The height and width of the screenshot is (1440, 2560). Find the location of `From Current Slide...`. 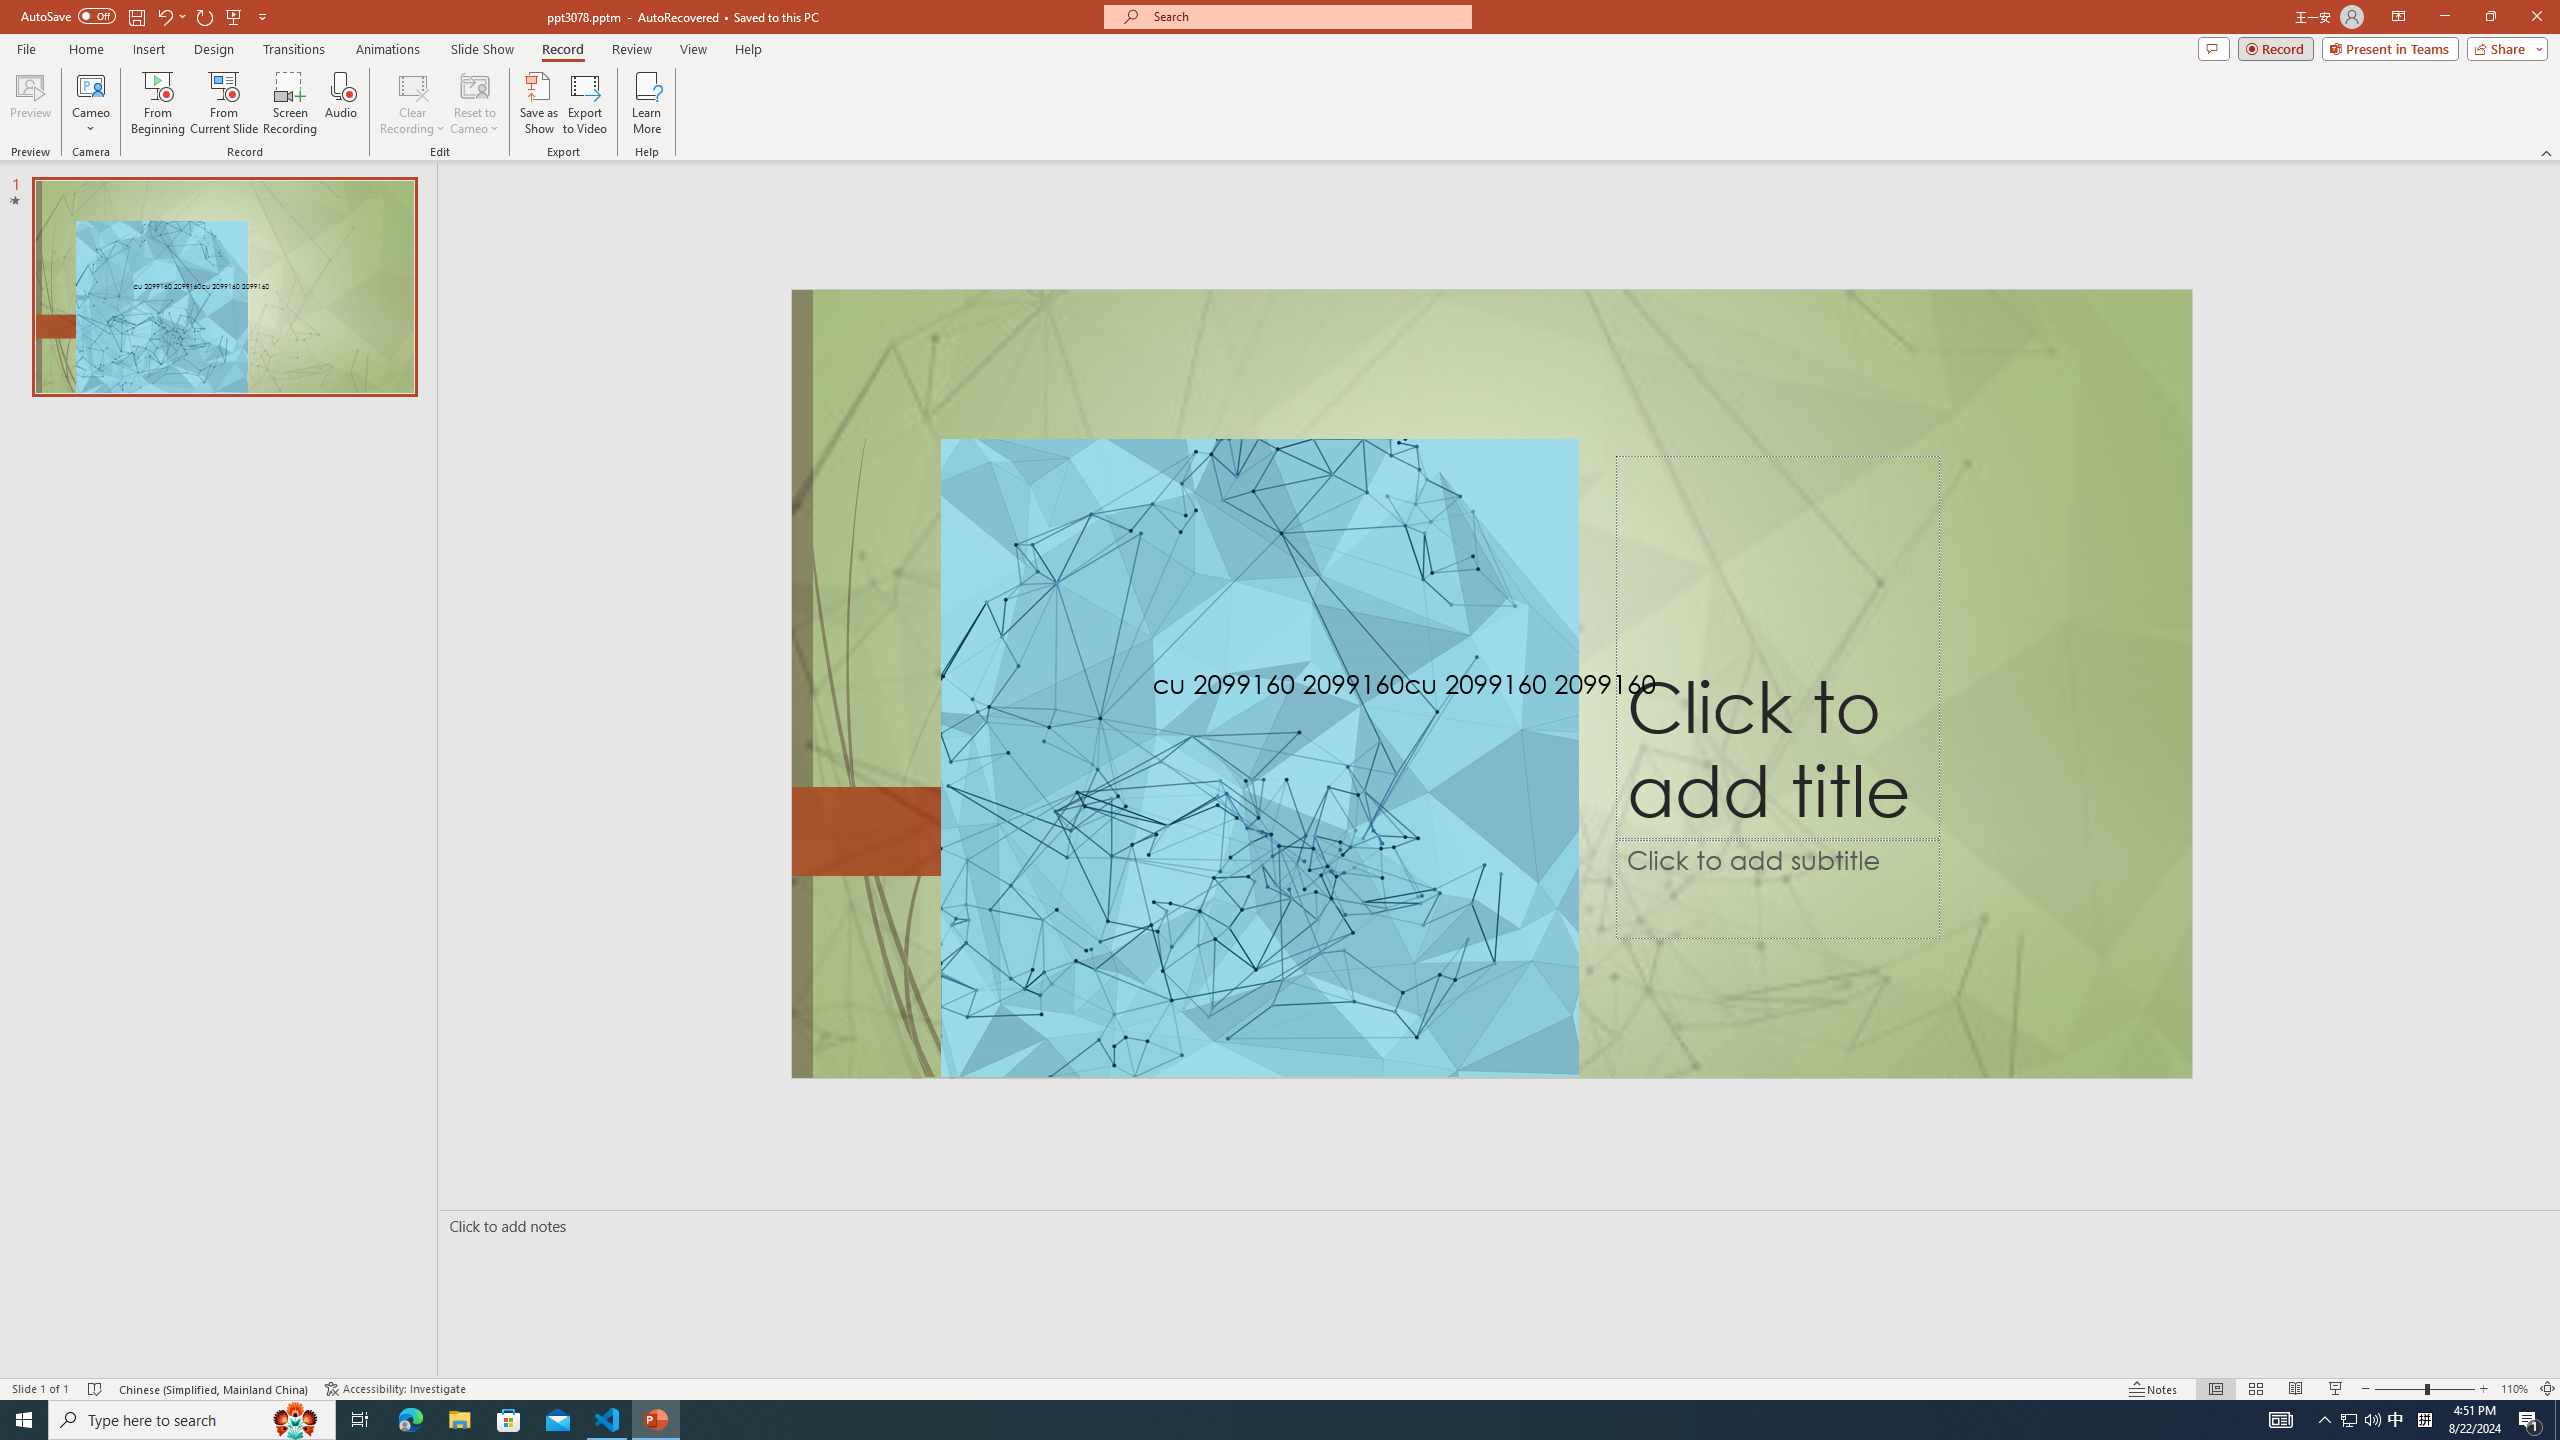

From Current Slide... is located at coordinates (224, 103).